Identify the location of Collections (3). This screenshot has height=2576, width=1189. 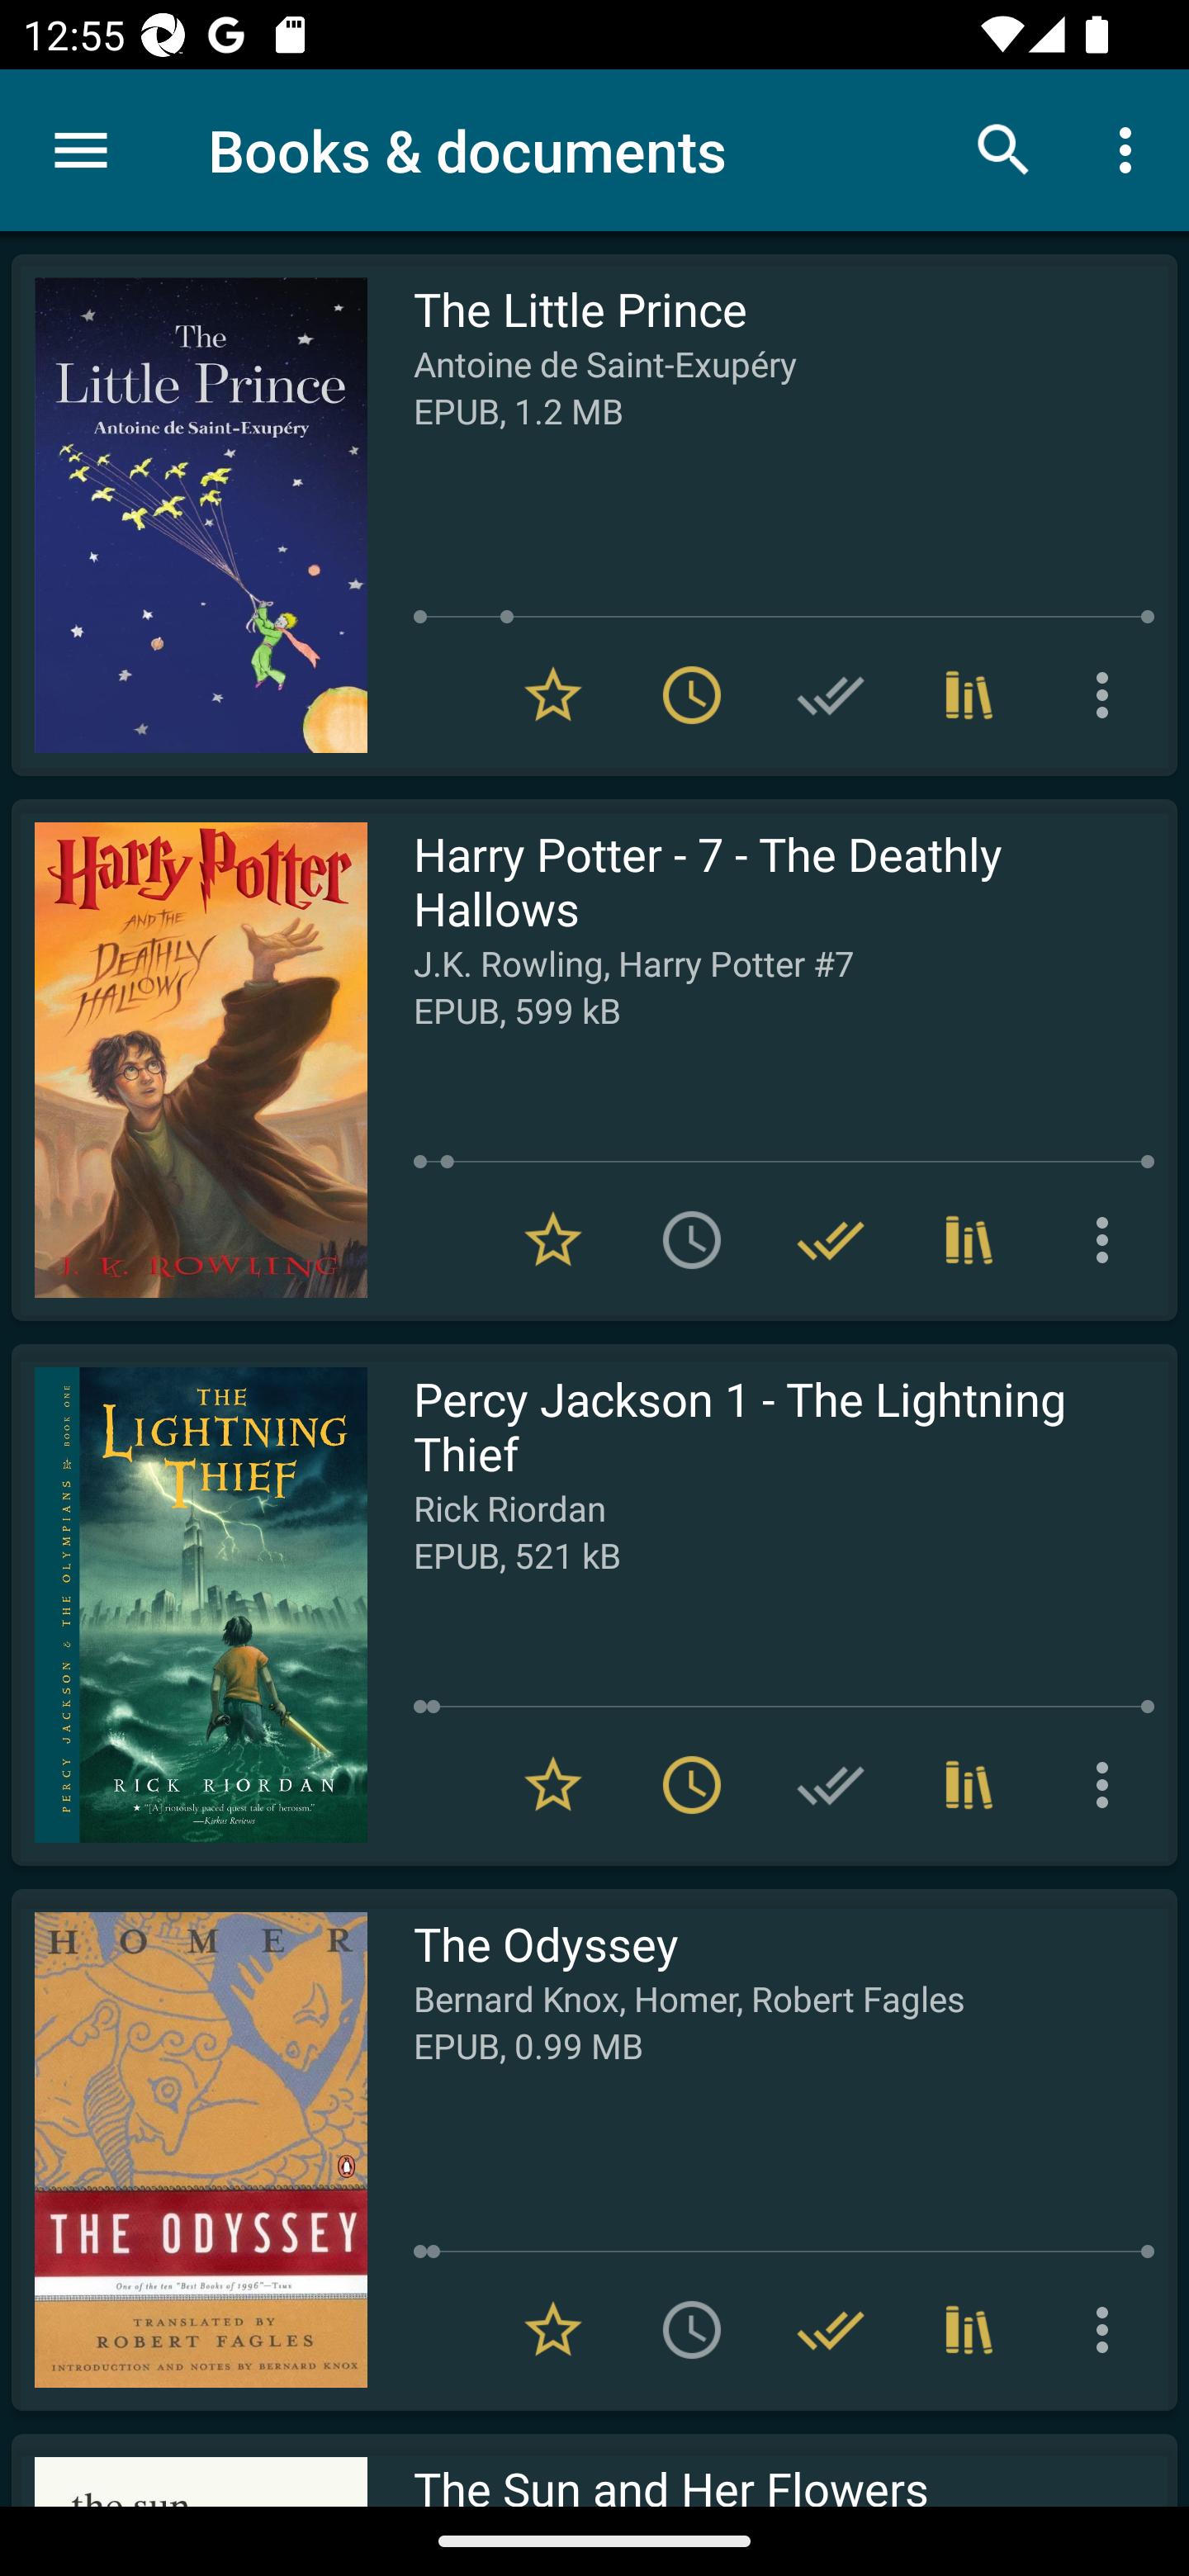
(969, 1238).